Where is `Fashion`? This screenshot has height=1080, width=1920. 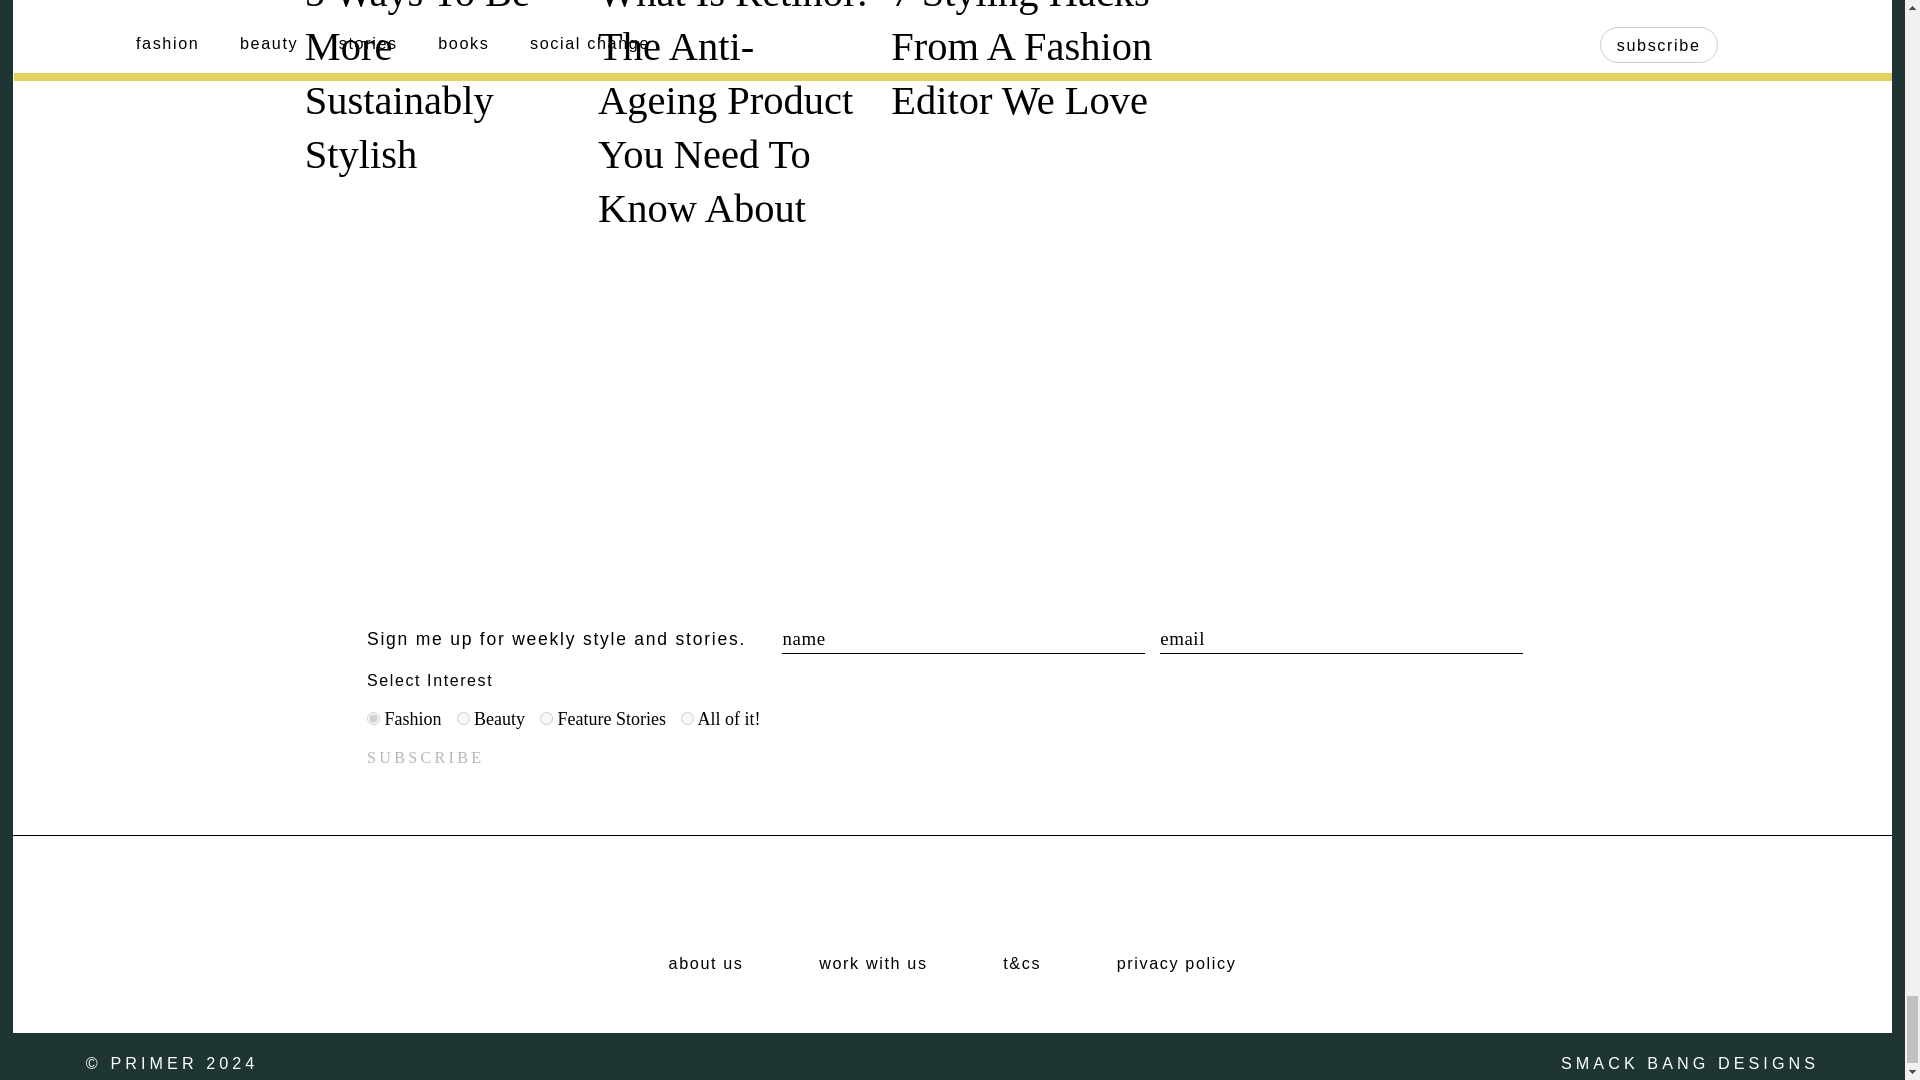 Fashion is located at coordinates (373, 718).